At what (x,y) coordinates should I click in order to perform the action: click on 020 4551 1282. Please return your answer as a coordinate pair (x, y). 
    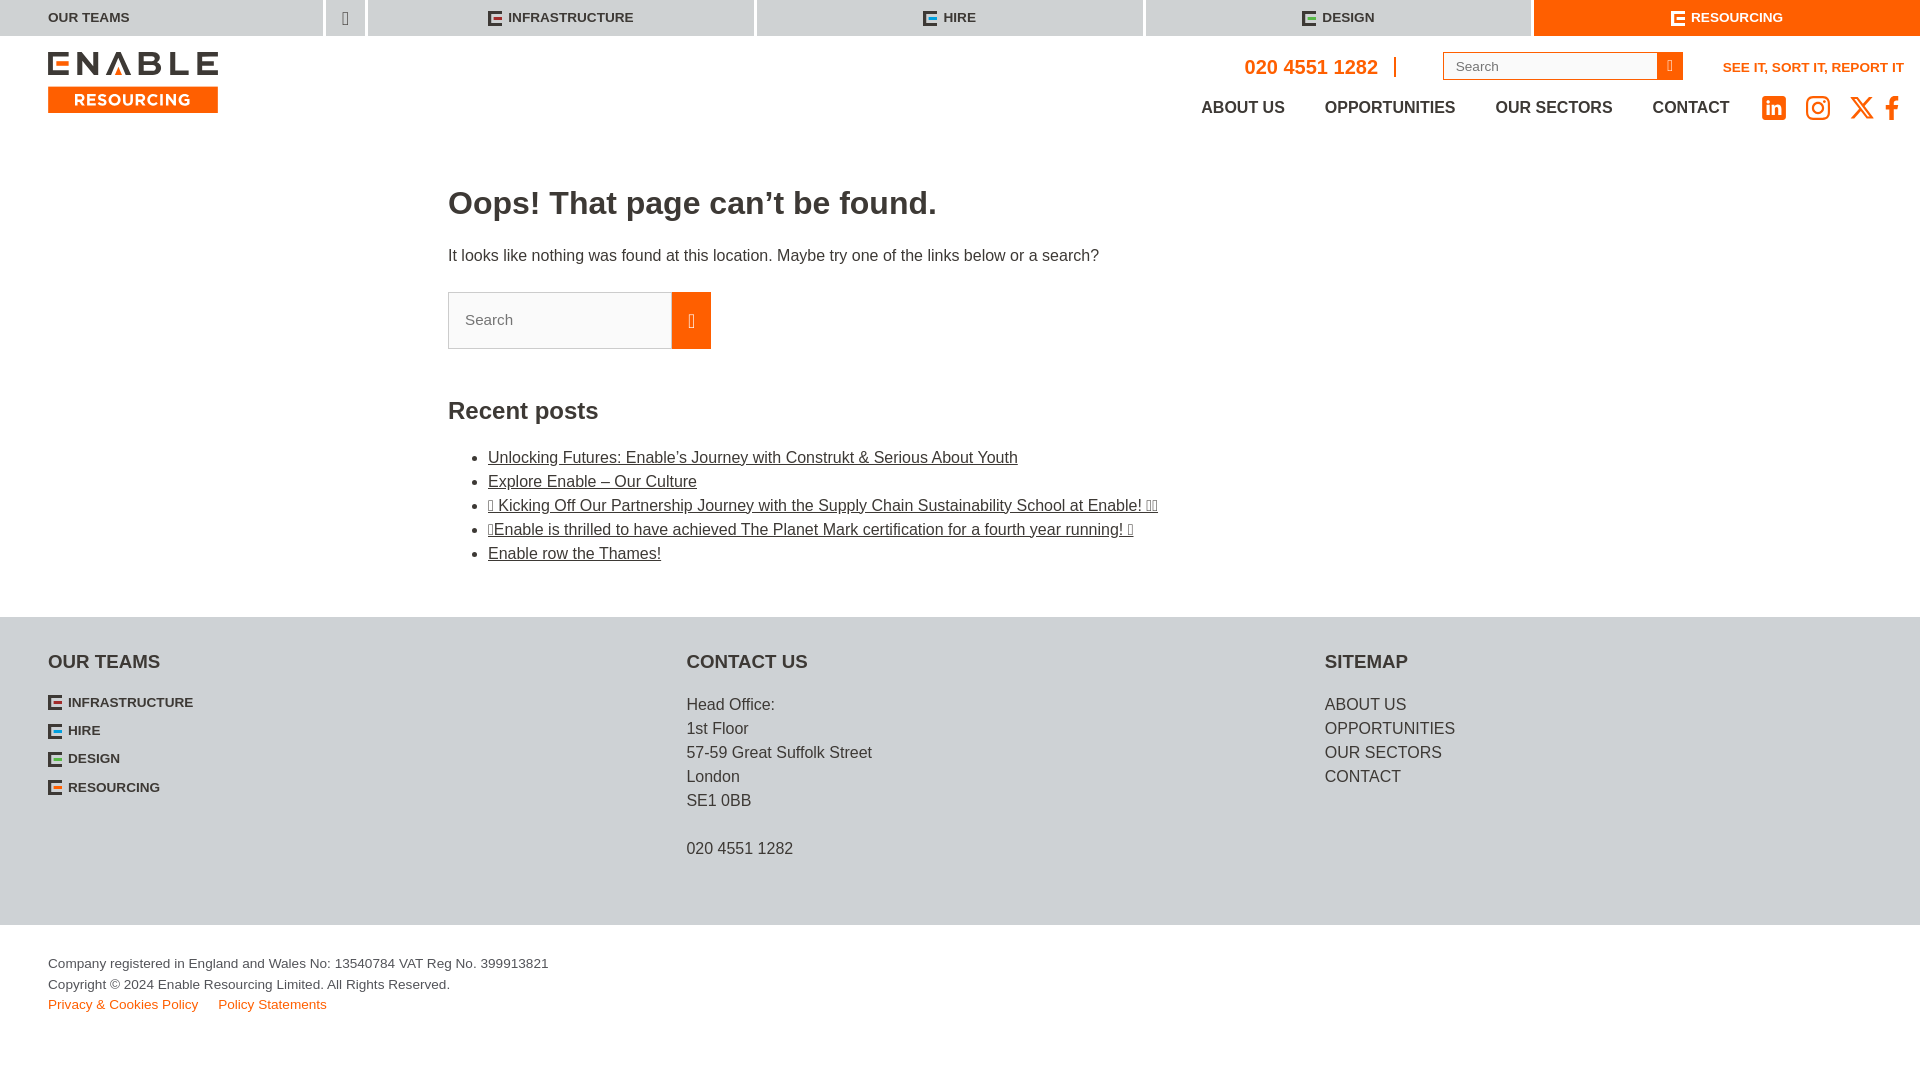
    Looking at the image, I should click on (1320, 66).